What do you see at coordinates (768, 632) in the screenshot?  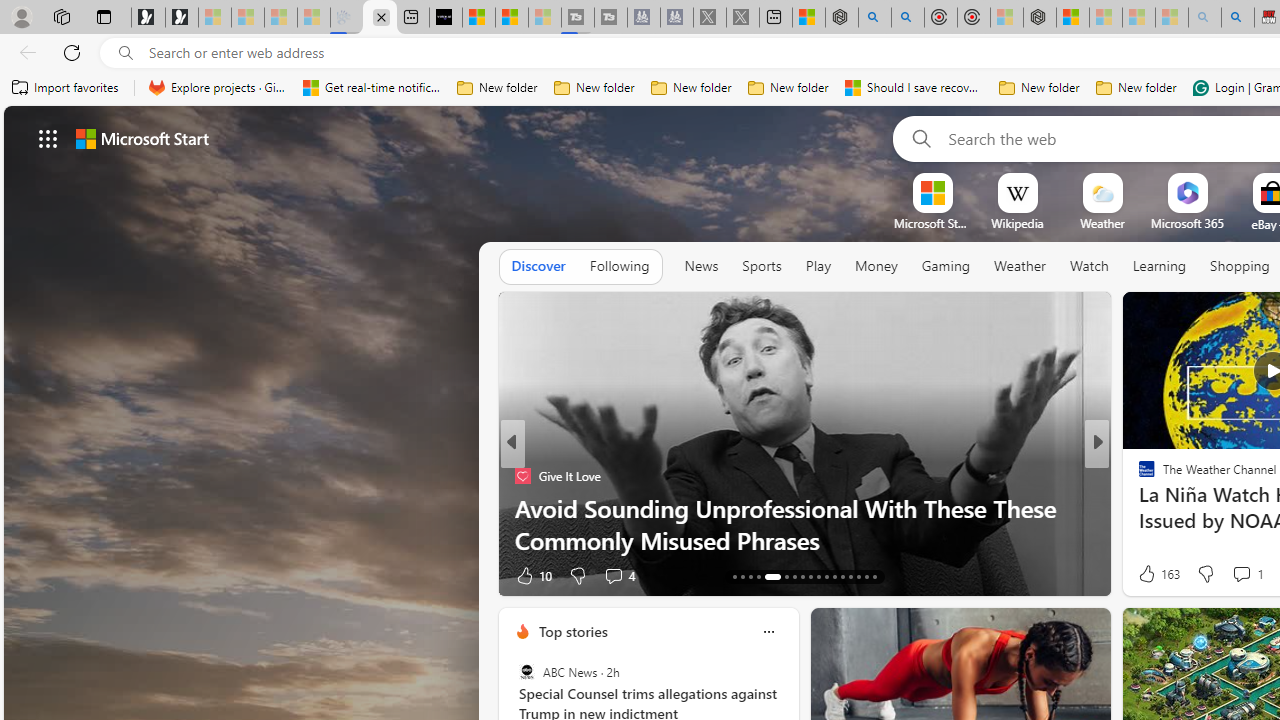 I see `Class: icon-img` at bounding box center [768, 632].